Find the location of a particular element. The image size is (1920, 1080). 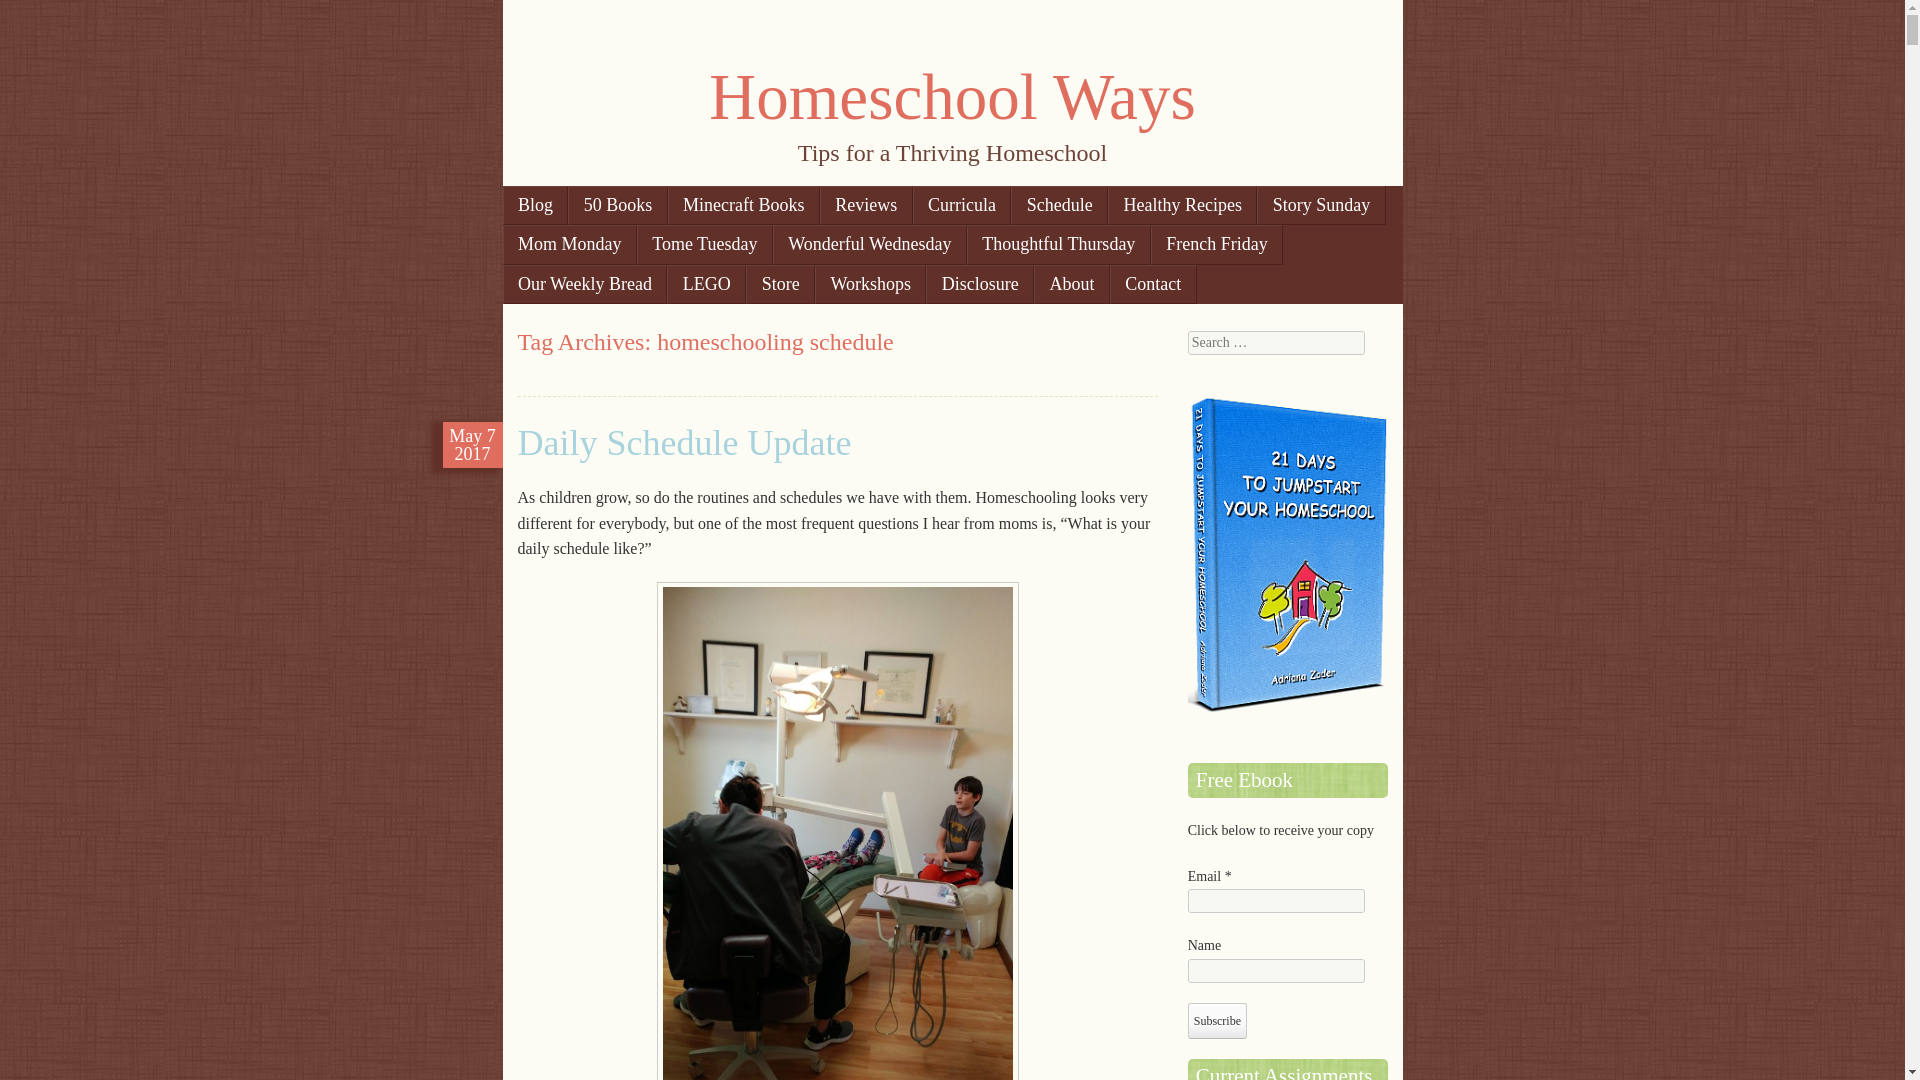

Healthy Recipes is located at coordinates (1182, 204).